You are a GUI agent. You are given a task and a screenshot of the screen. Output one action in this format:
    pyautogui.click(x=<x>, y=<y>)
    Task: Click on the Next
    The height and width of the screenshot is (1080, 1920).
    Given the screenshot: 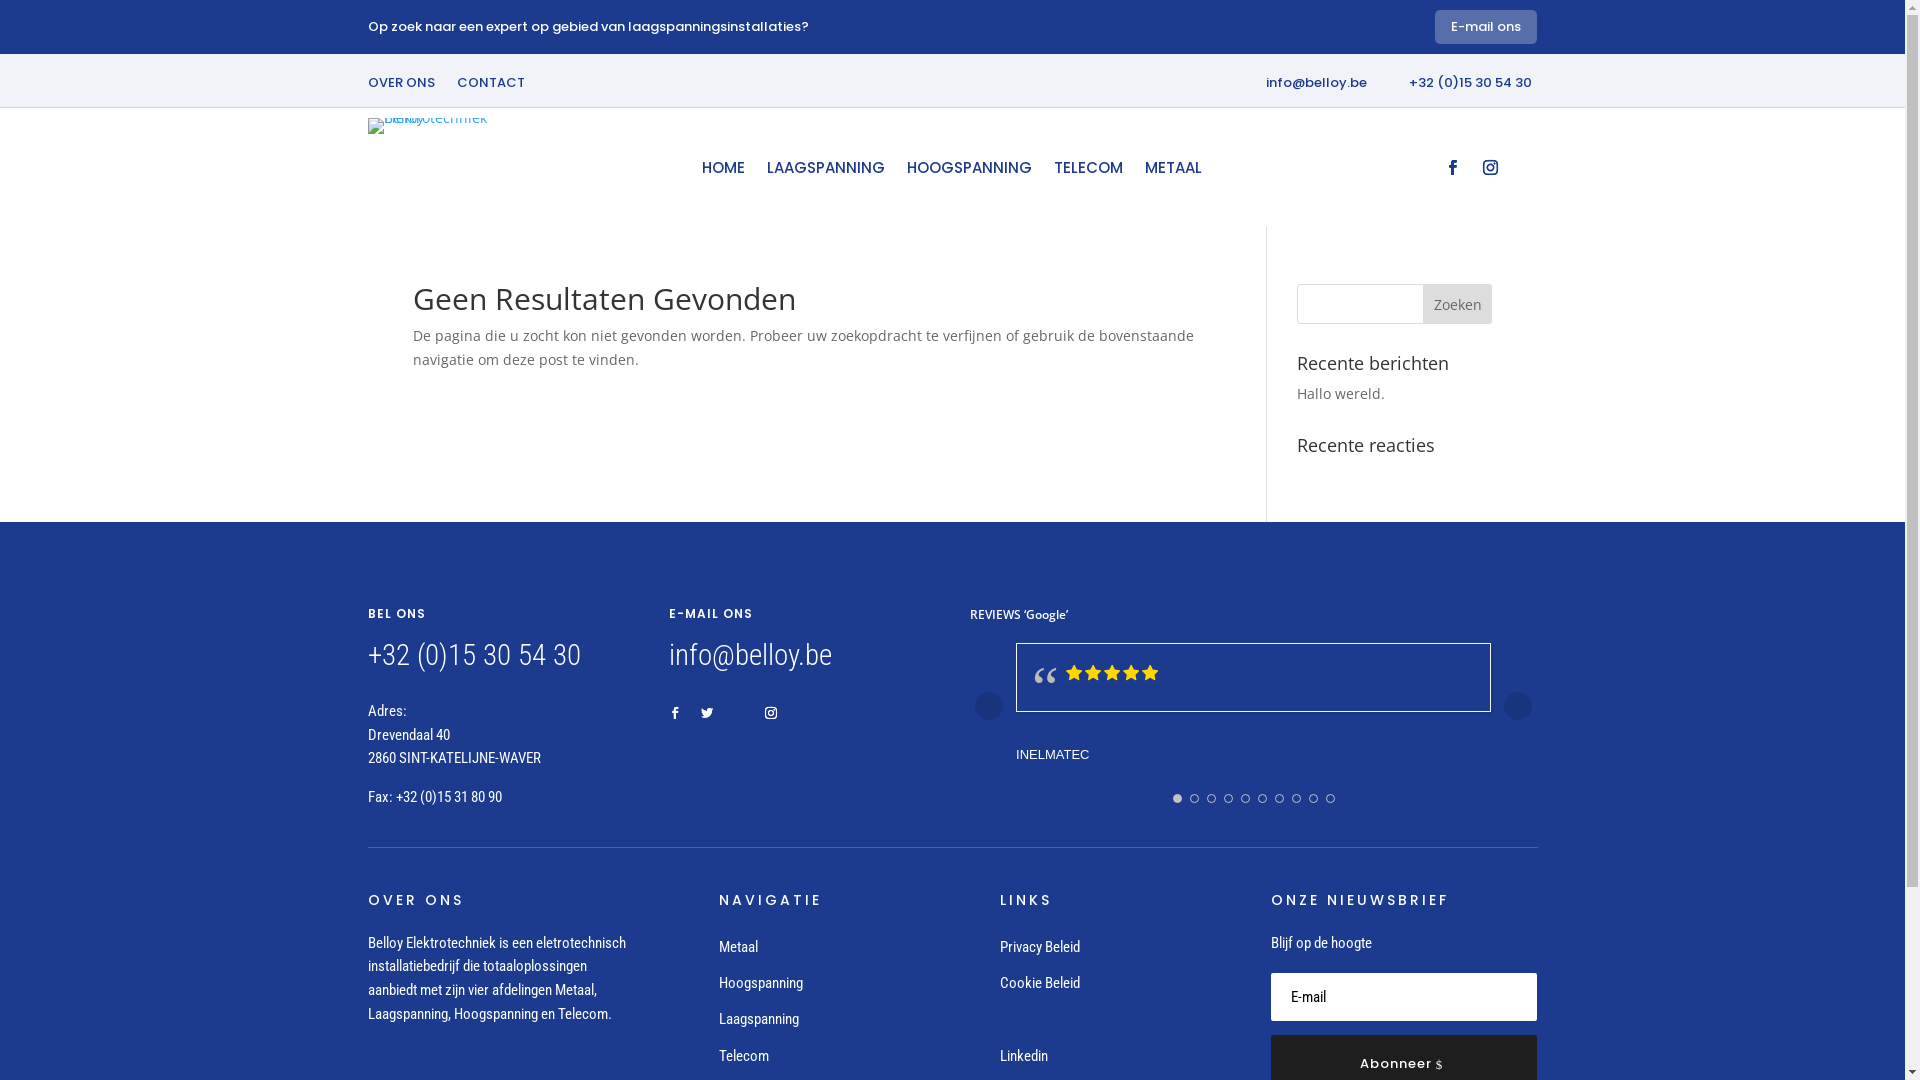 What is the action you would take?
    pyautogui.click(x=1518, y=706)
    